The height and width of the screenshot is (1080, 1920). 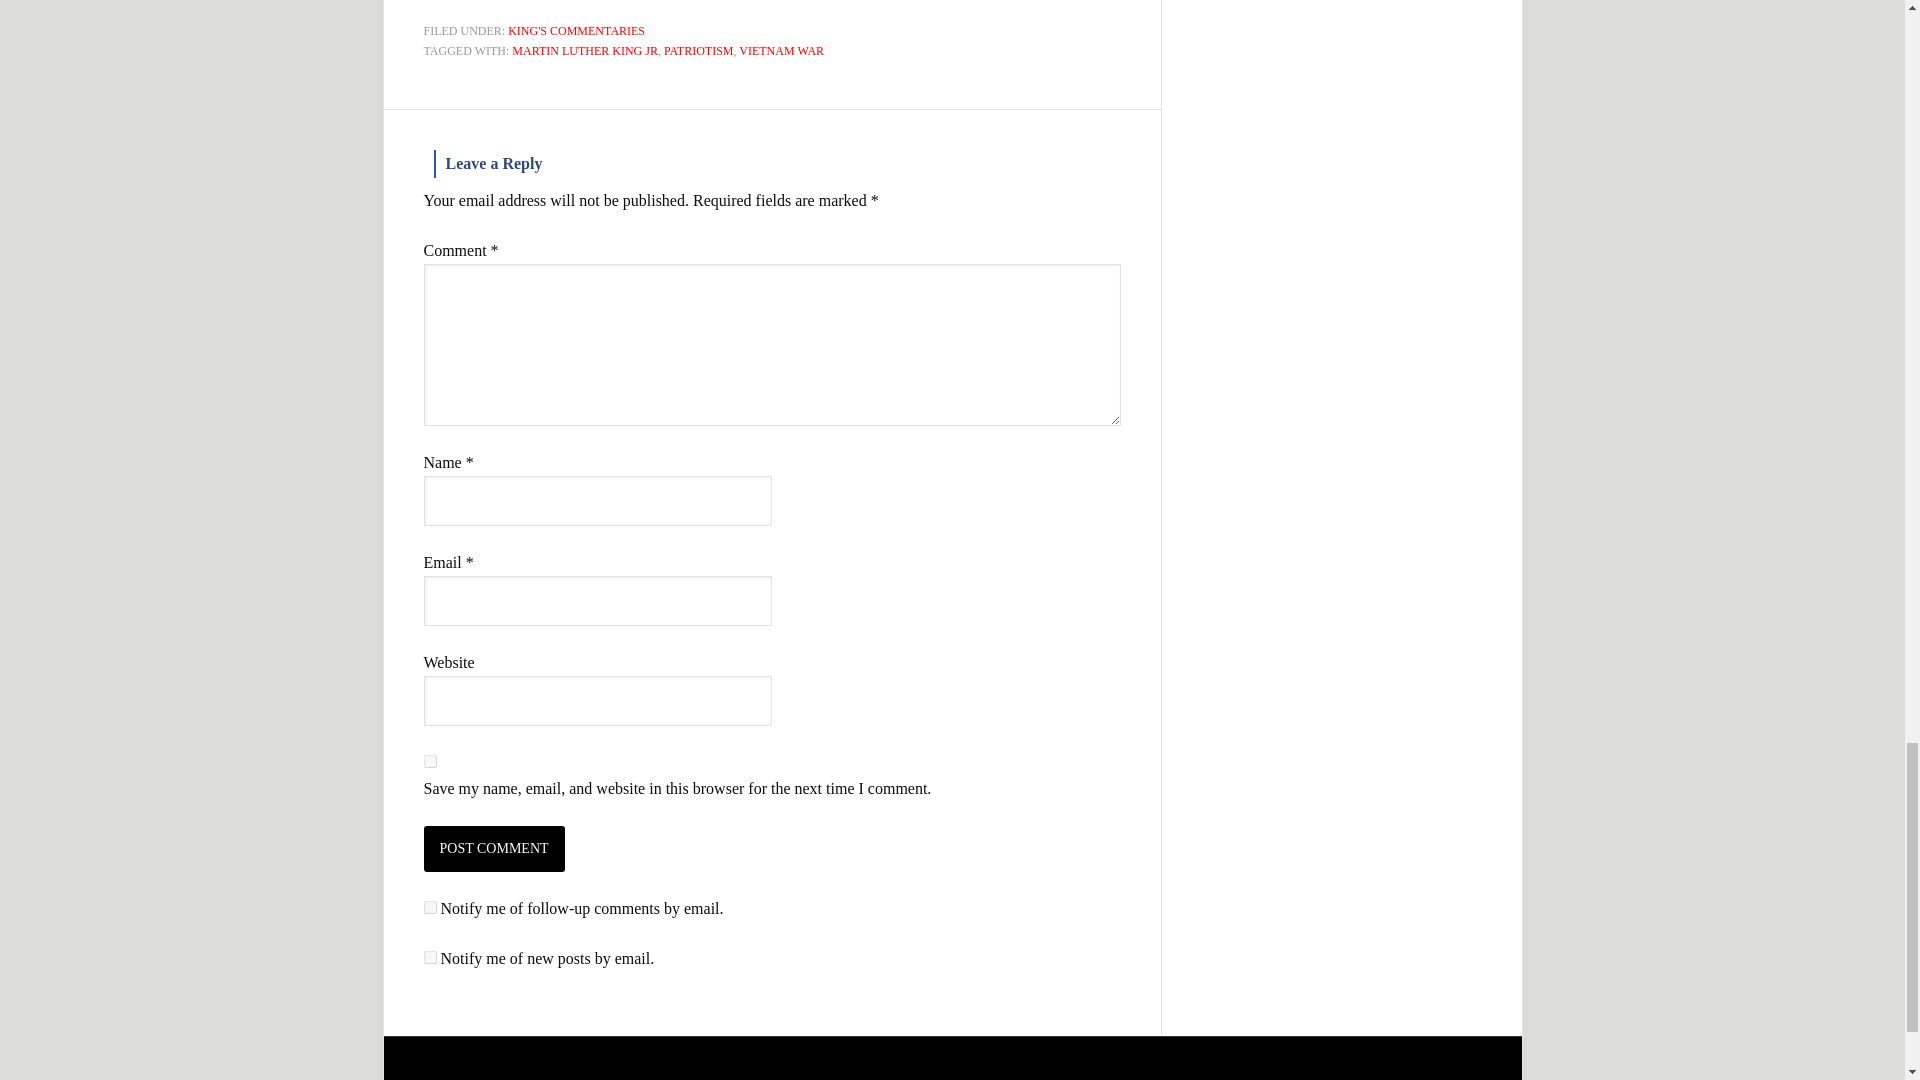 I want to click on Post Comment, so click(x=494, y=848).